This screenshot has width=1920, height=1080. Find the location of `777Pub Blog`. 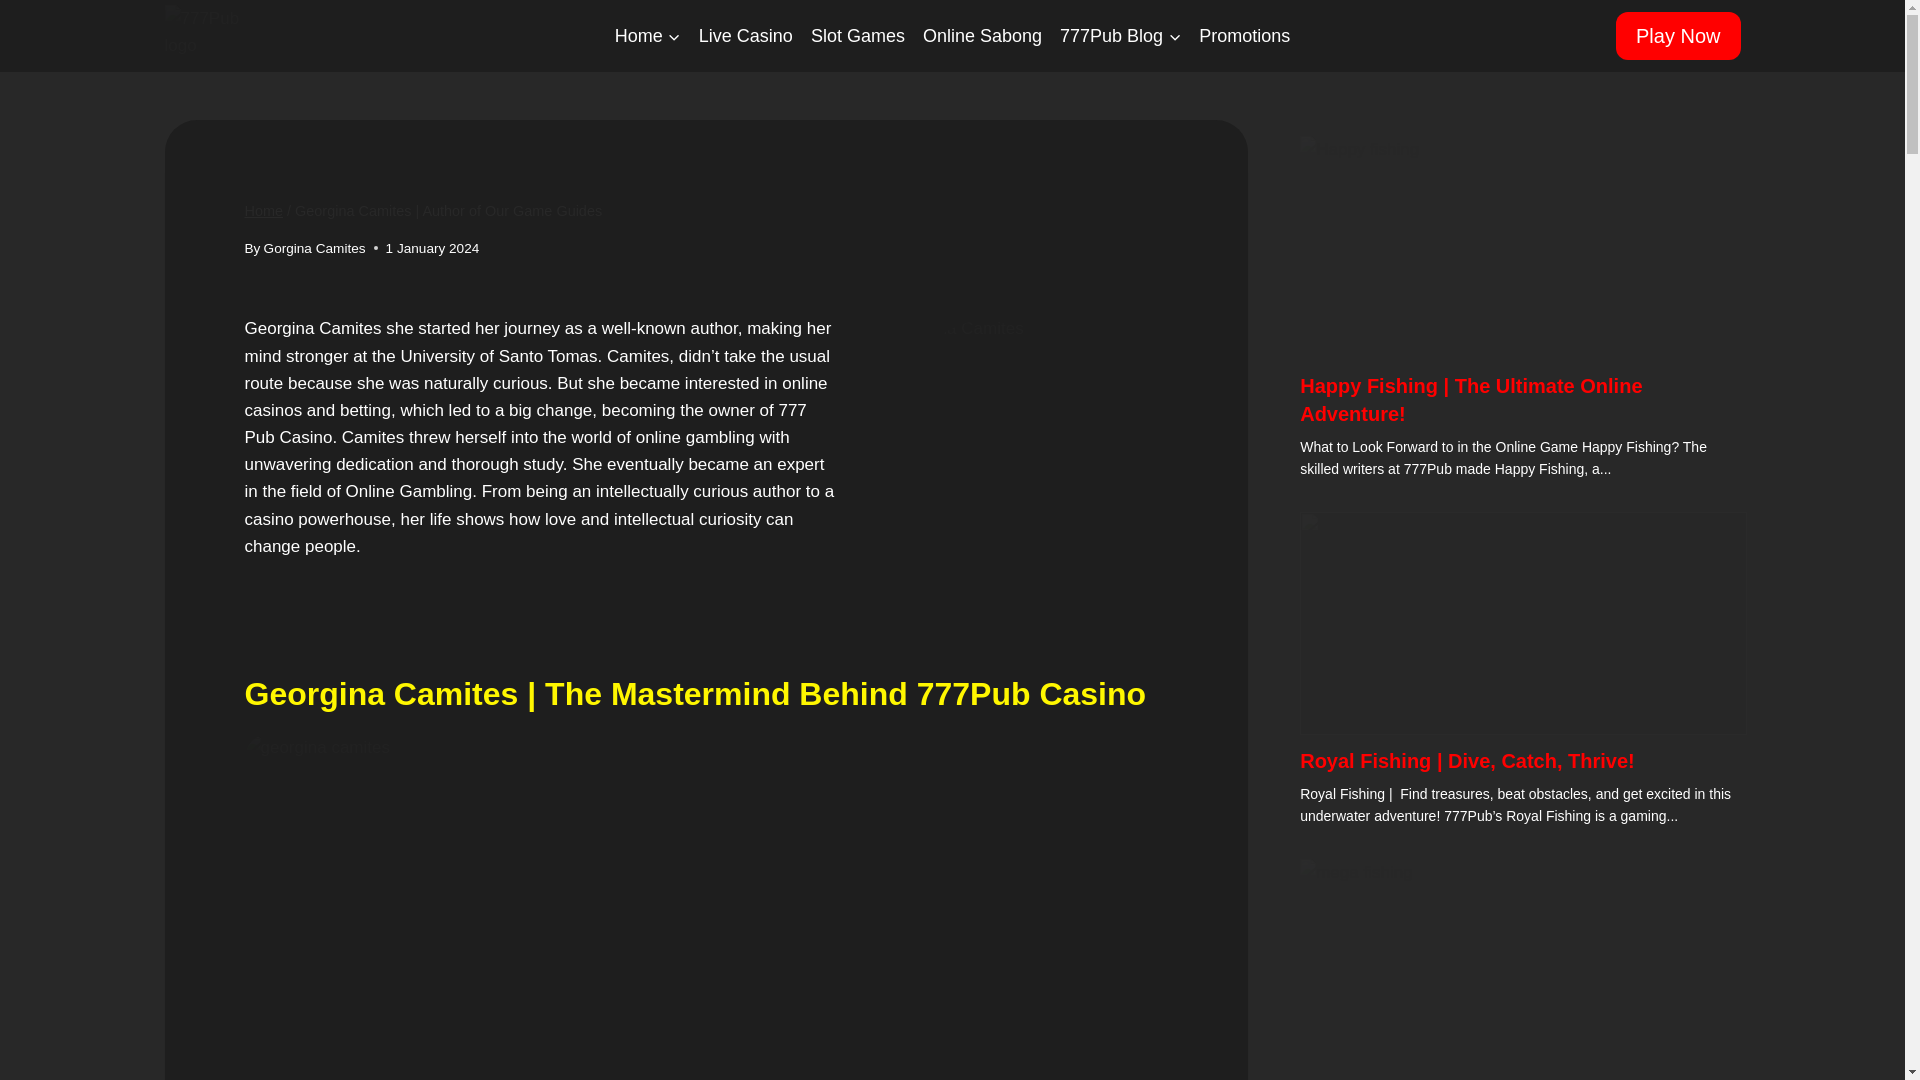

777Pub Blog is located at coordinates (1120, 36).